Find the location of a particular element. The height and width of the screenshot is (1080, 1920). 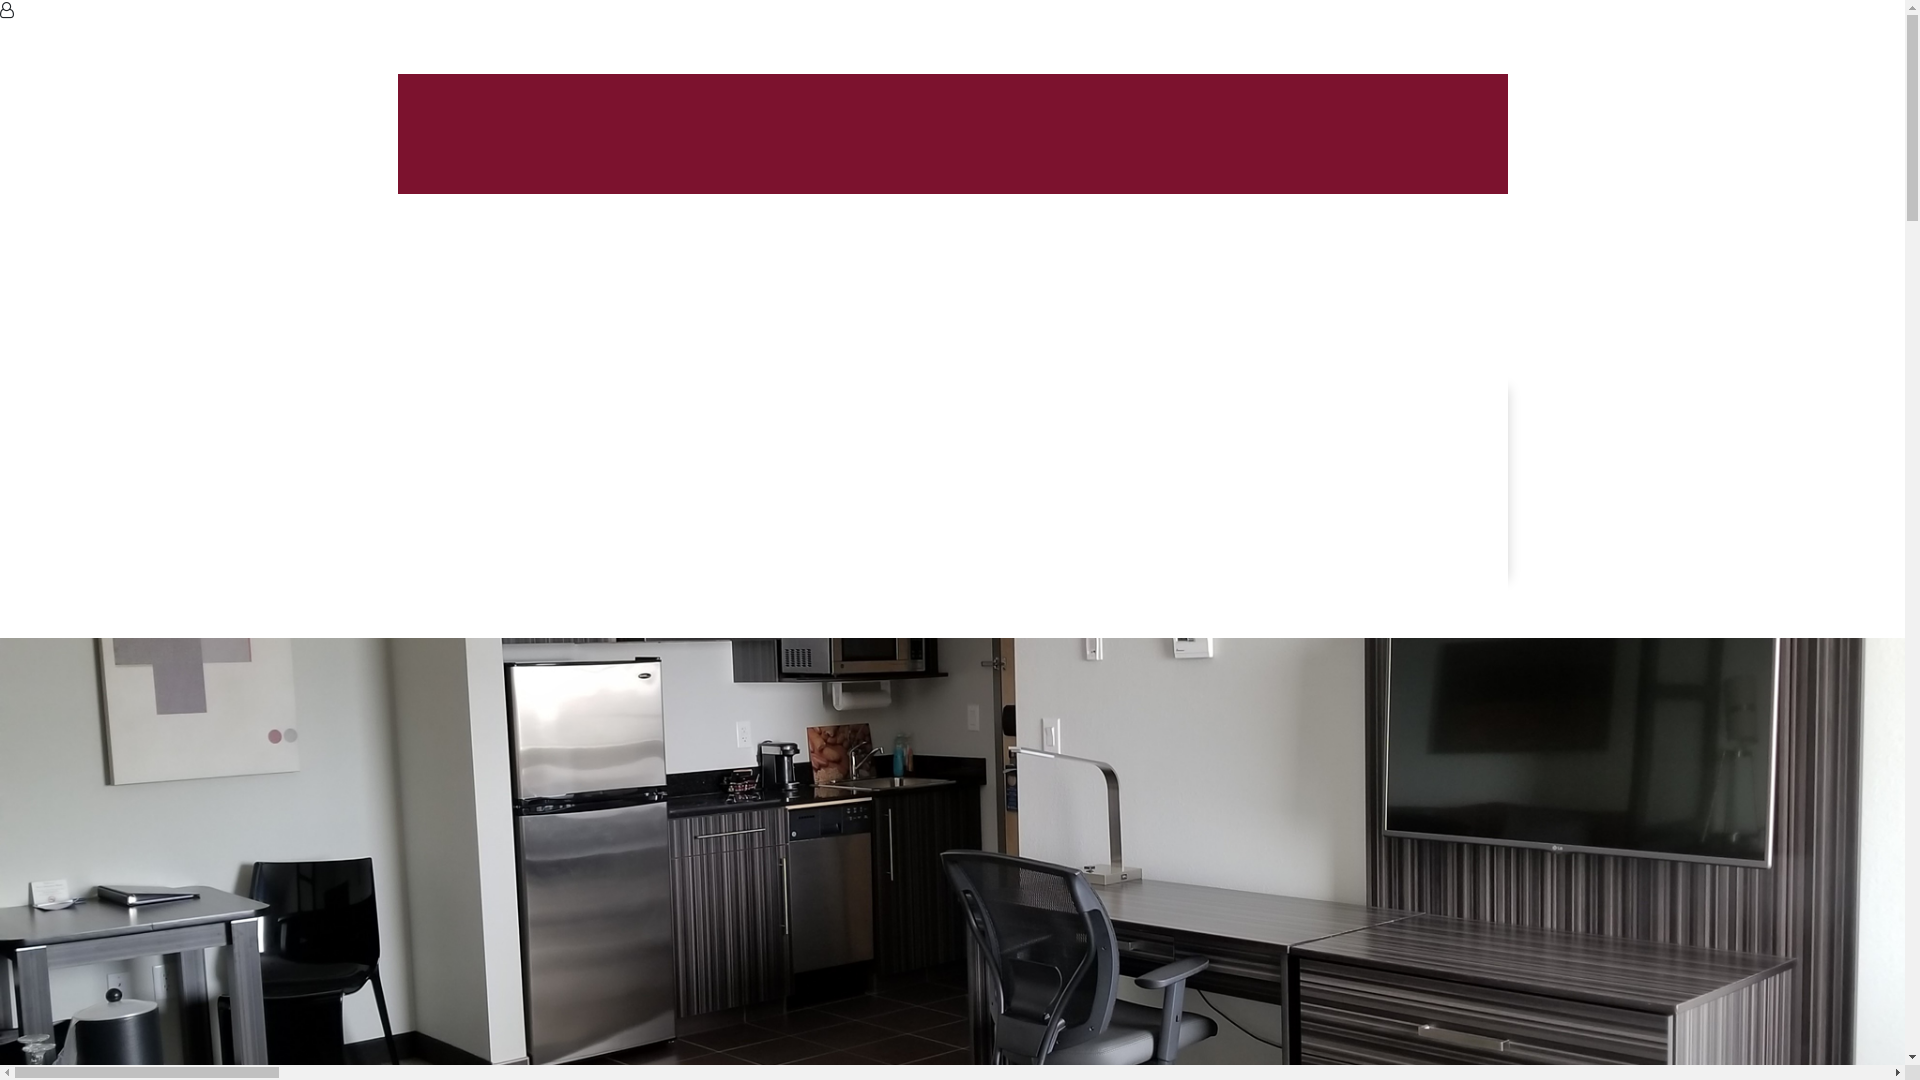

Breakfast Menu is located at coordinates (494, 346).